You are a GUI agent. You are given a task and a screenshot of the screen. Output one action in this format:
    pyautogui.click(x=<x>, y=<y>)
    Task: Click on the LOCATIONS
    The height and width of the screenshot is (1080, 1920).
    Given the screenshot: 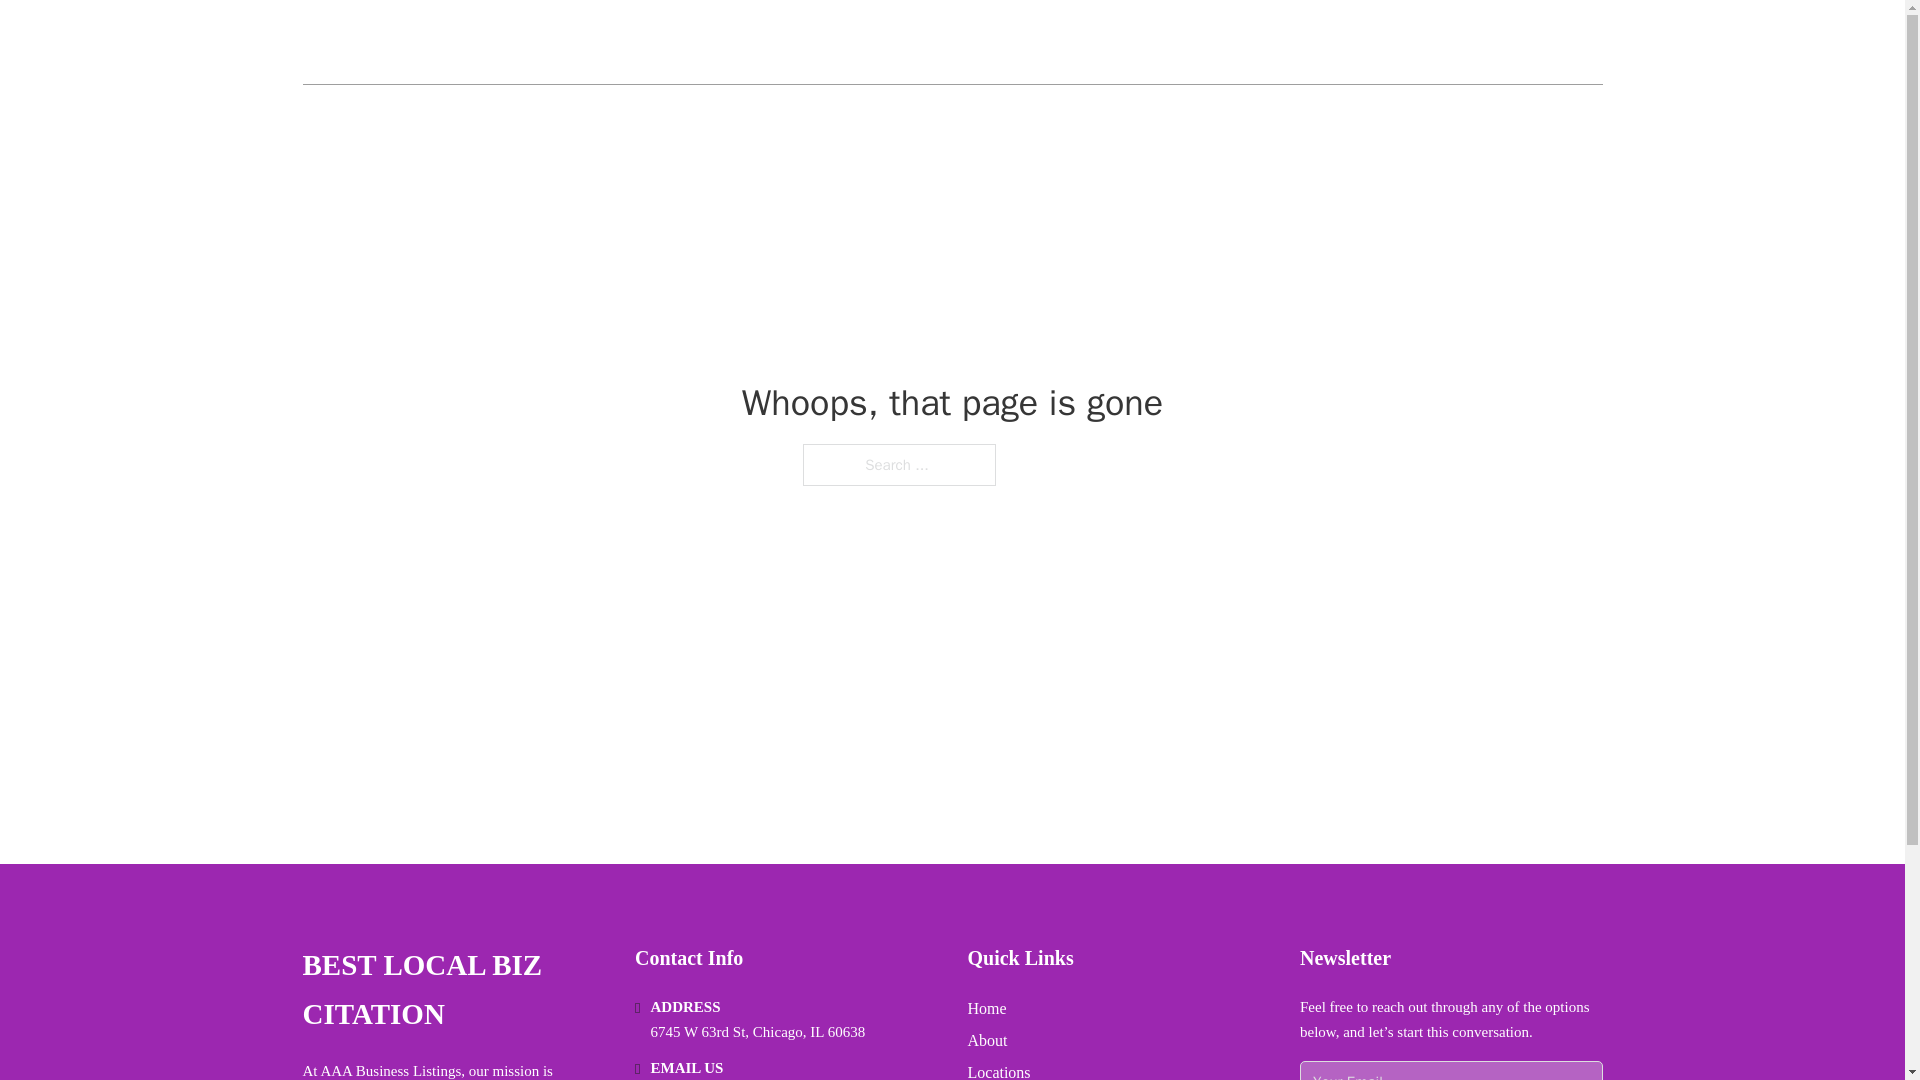 What is the action you would take?
    pyautogui.click(x=1458, y=42)
    